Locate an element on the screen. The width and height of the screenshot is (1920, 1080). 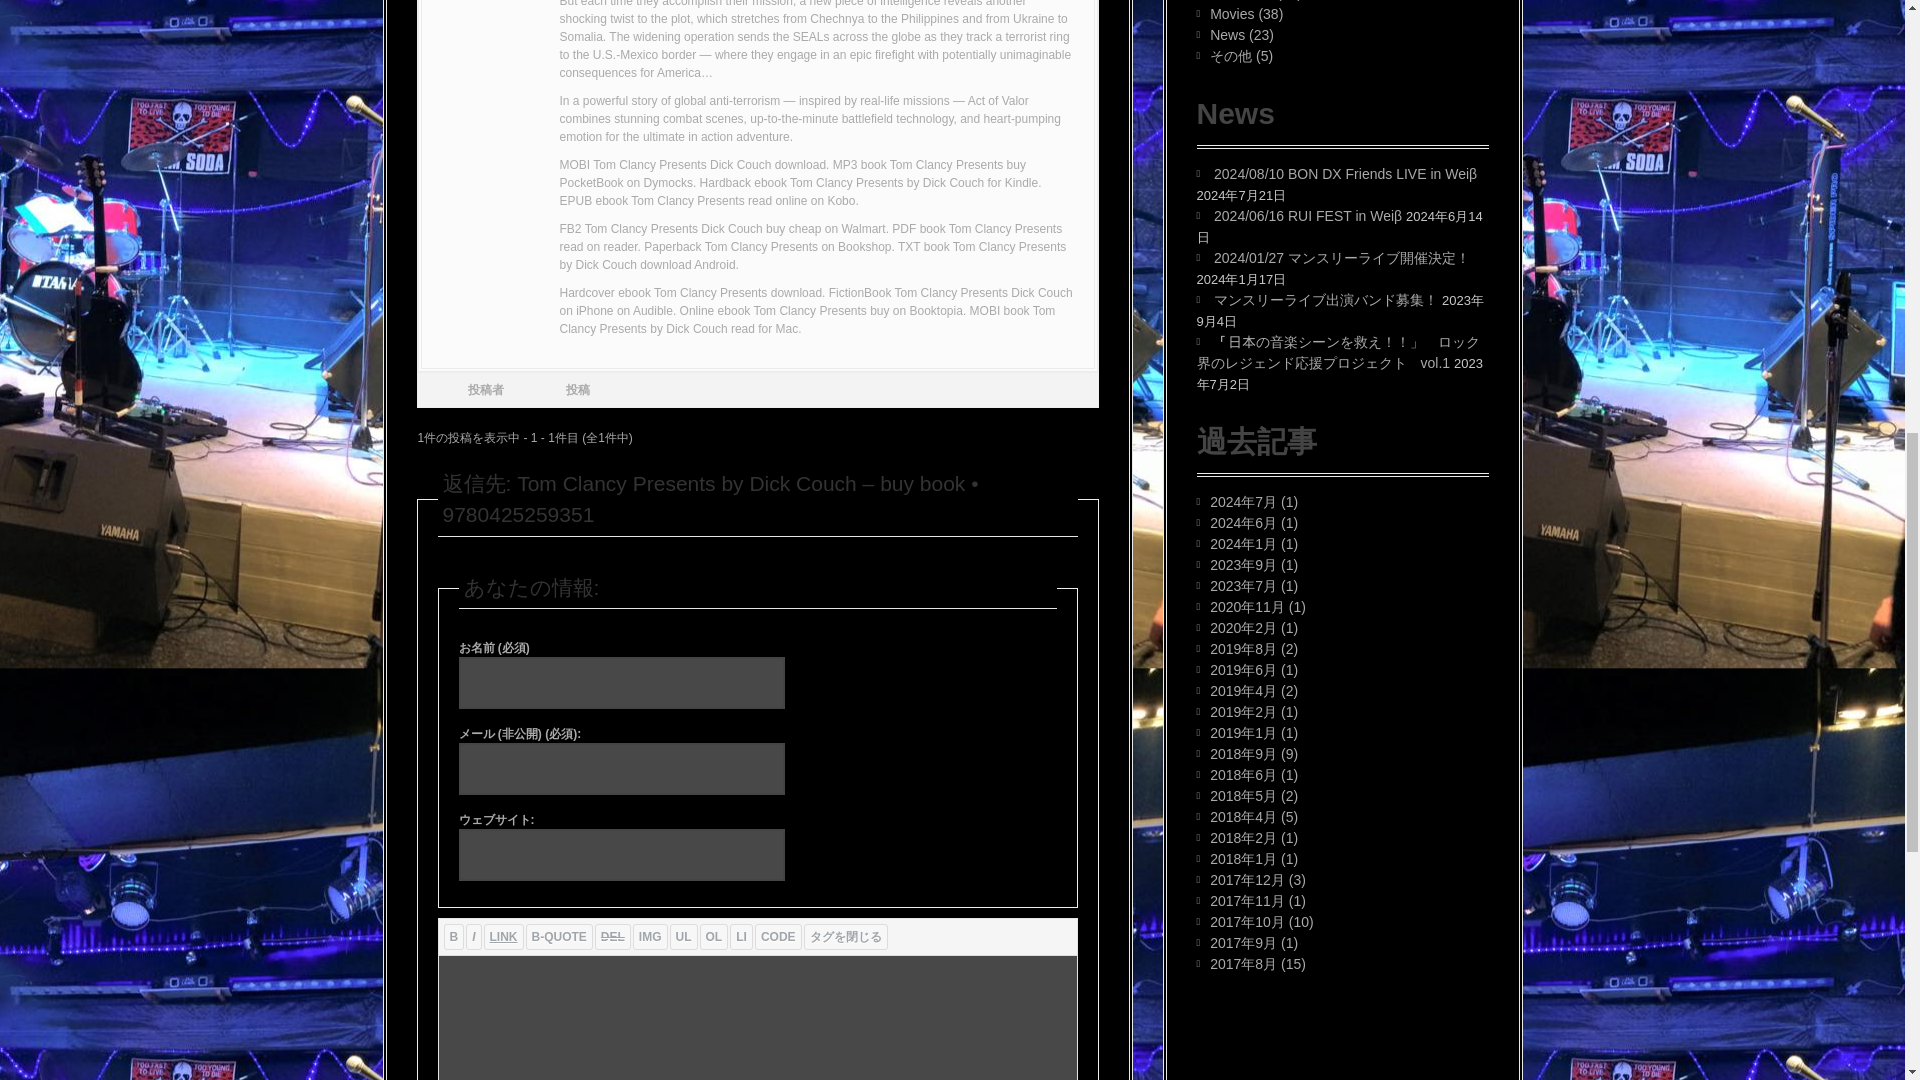
ul is located at coordinates (684, 937).